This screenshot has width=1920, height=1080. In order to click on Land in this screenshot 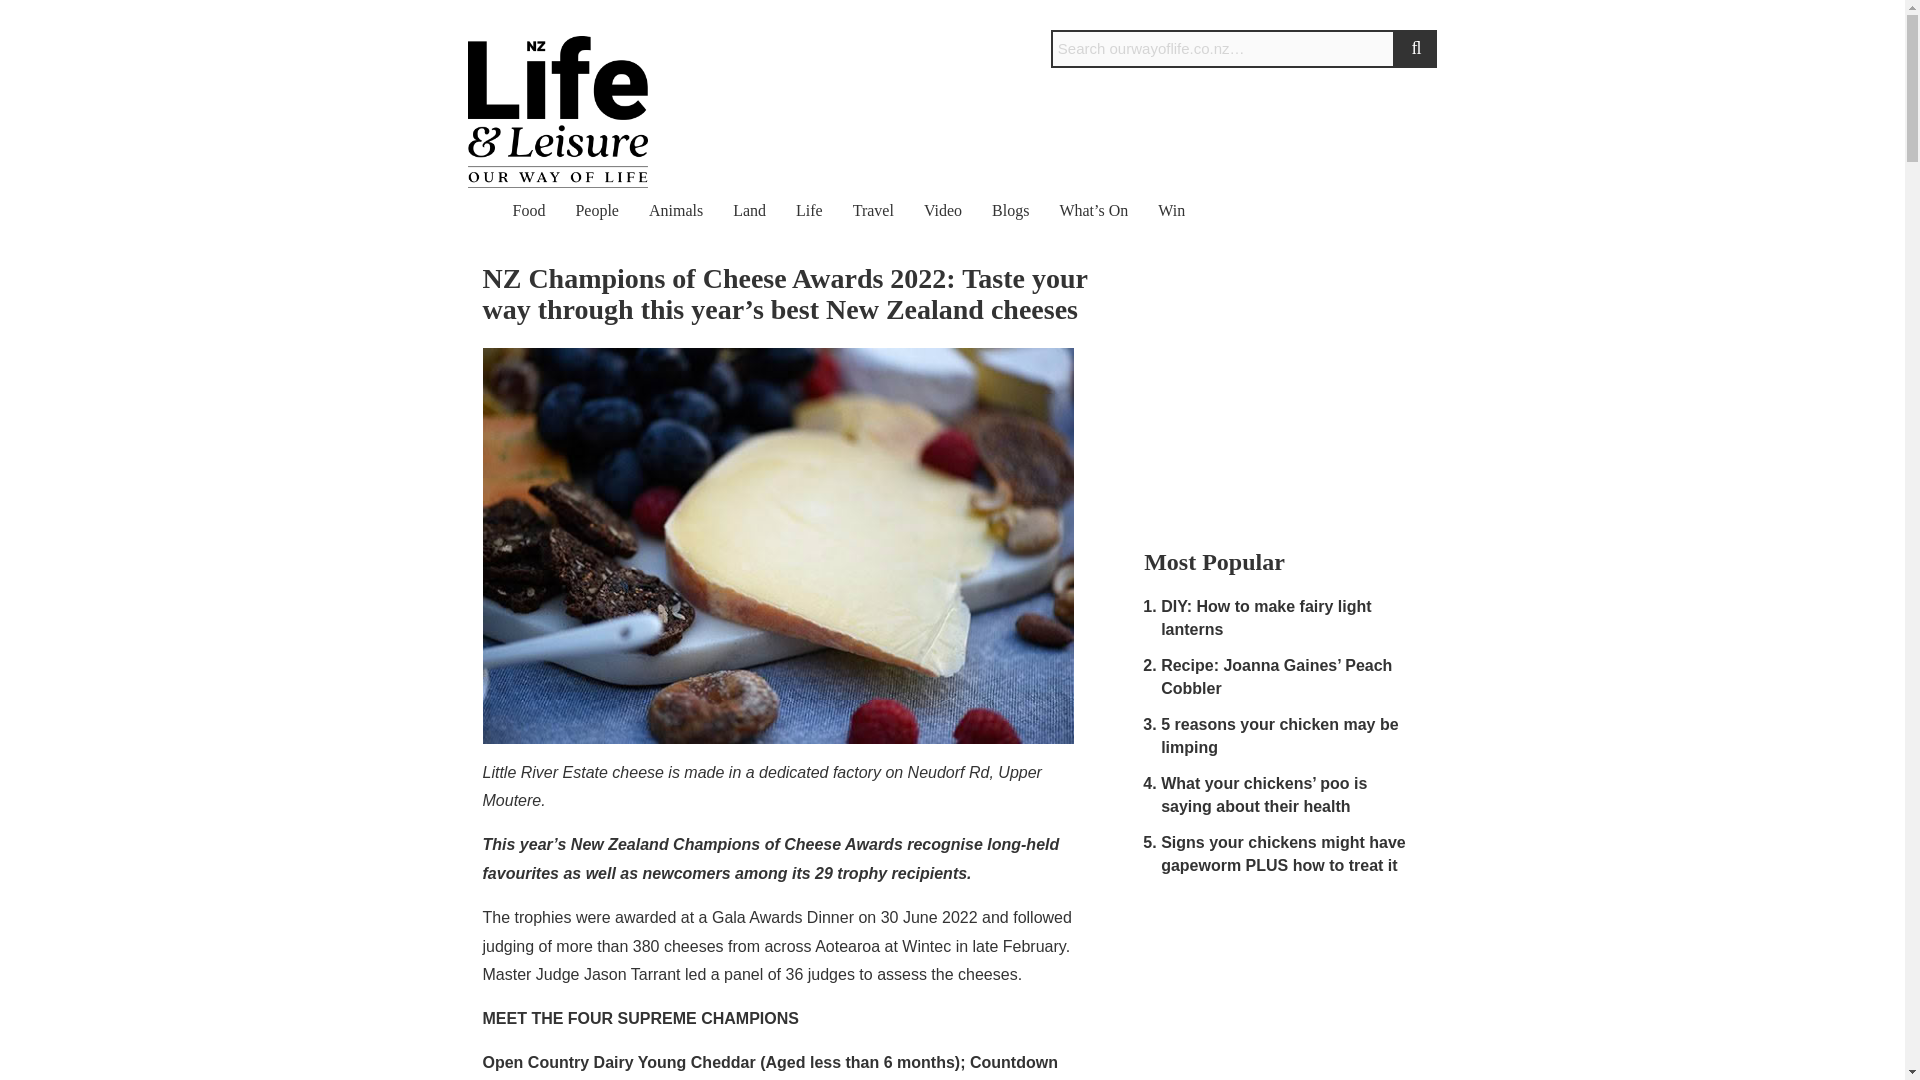, I will do `click(750, 210)`.